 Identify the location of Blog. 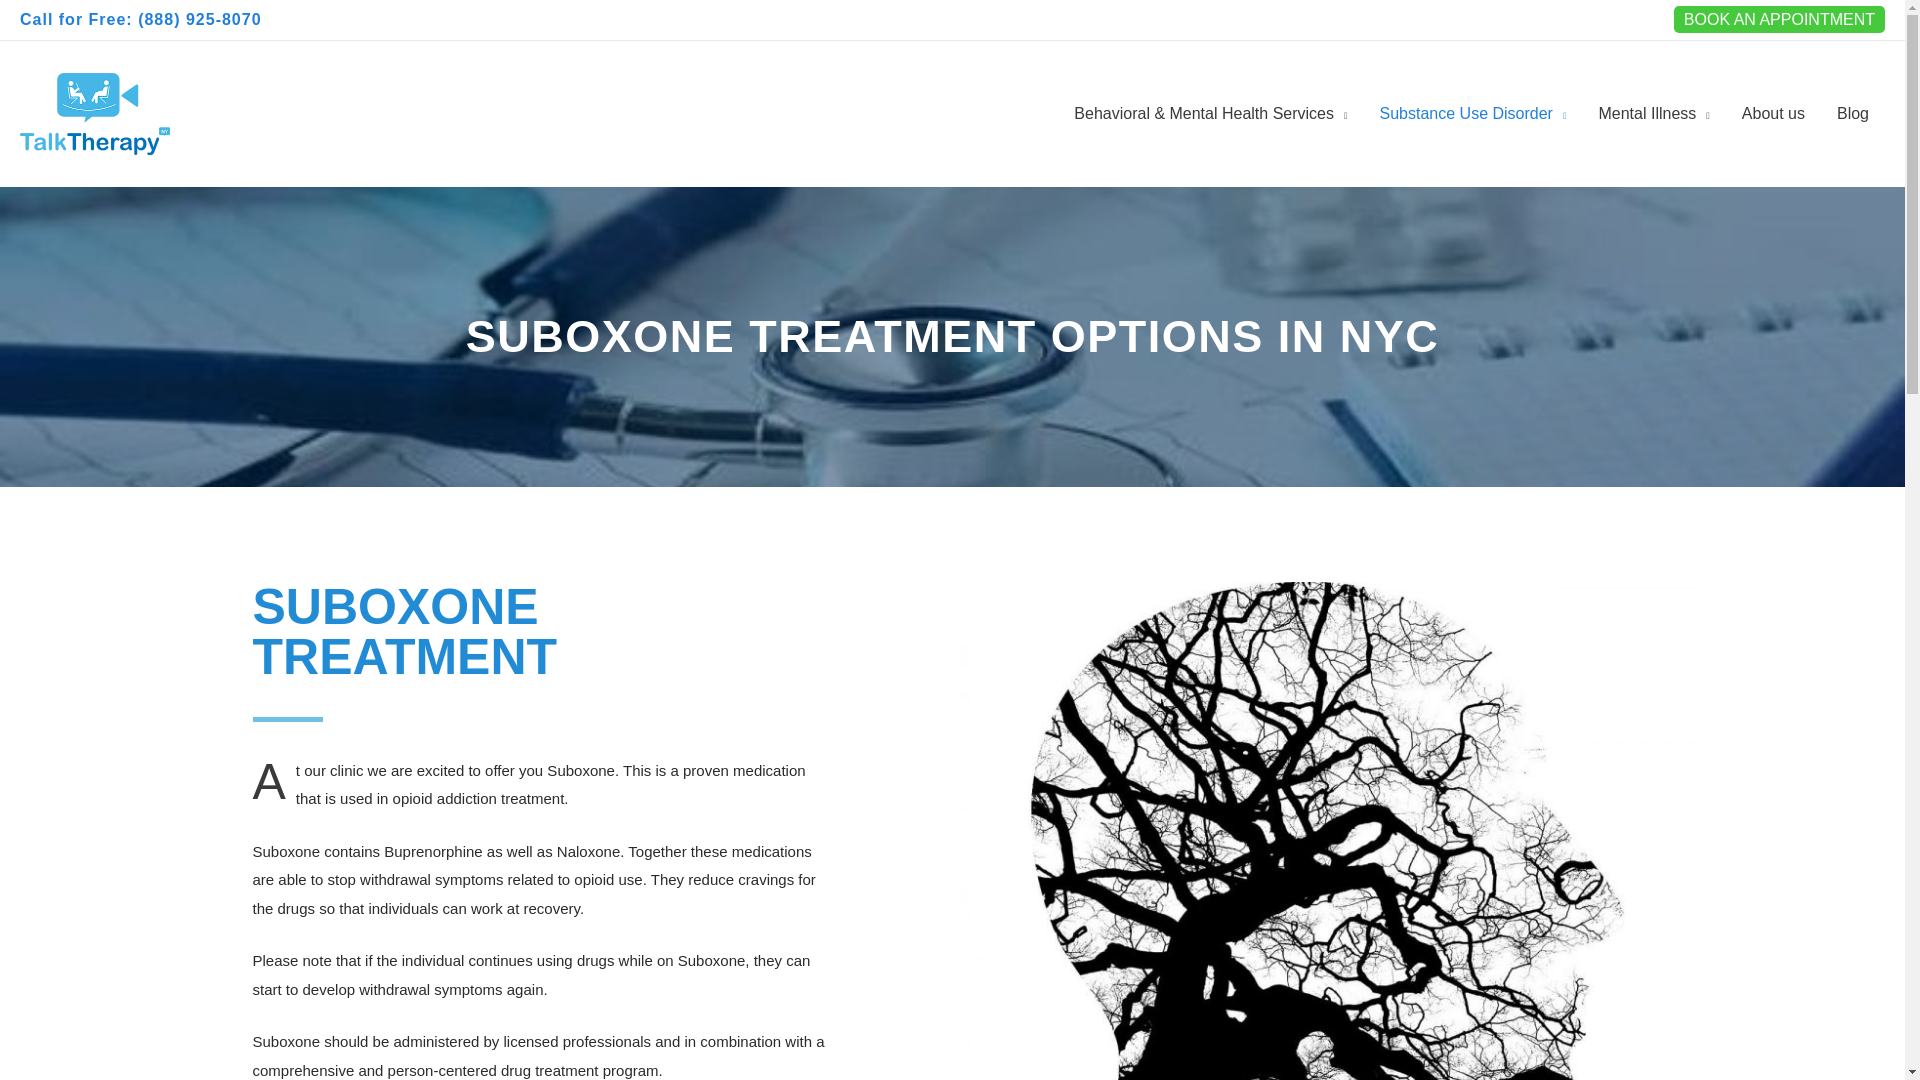
(1852, 114).